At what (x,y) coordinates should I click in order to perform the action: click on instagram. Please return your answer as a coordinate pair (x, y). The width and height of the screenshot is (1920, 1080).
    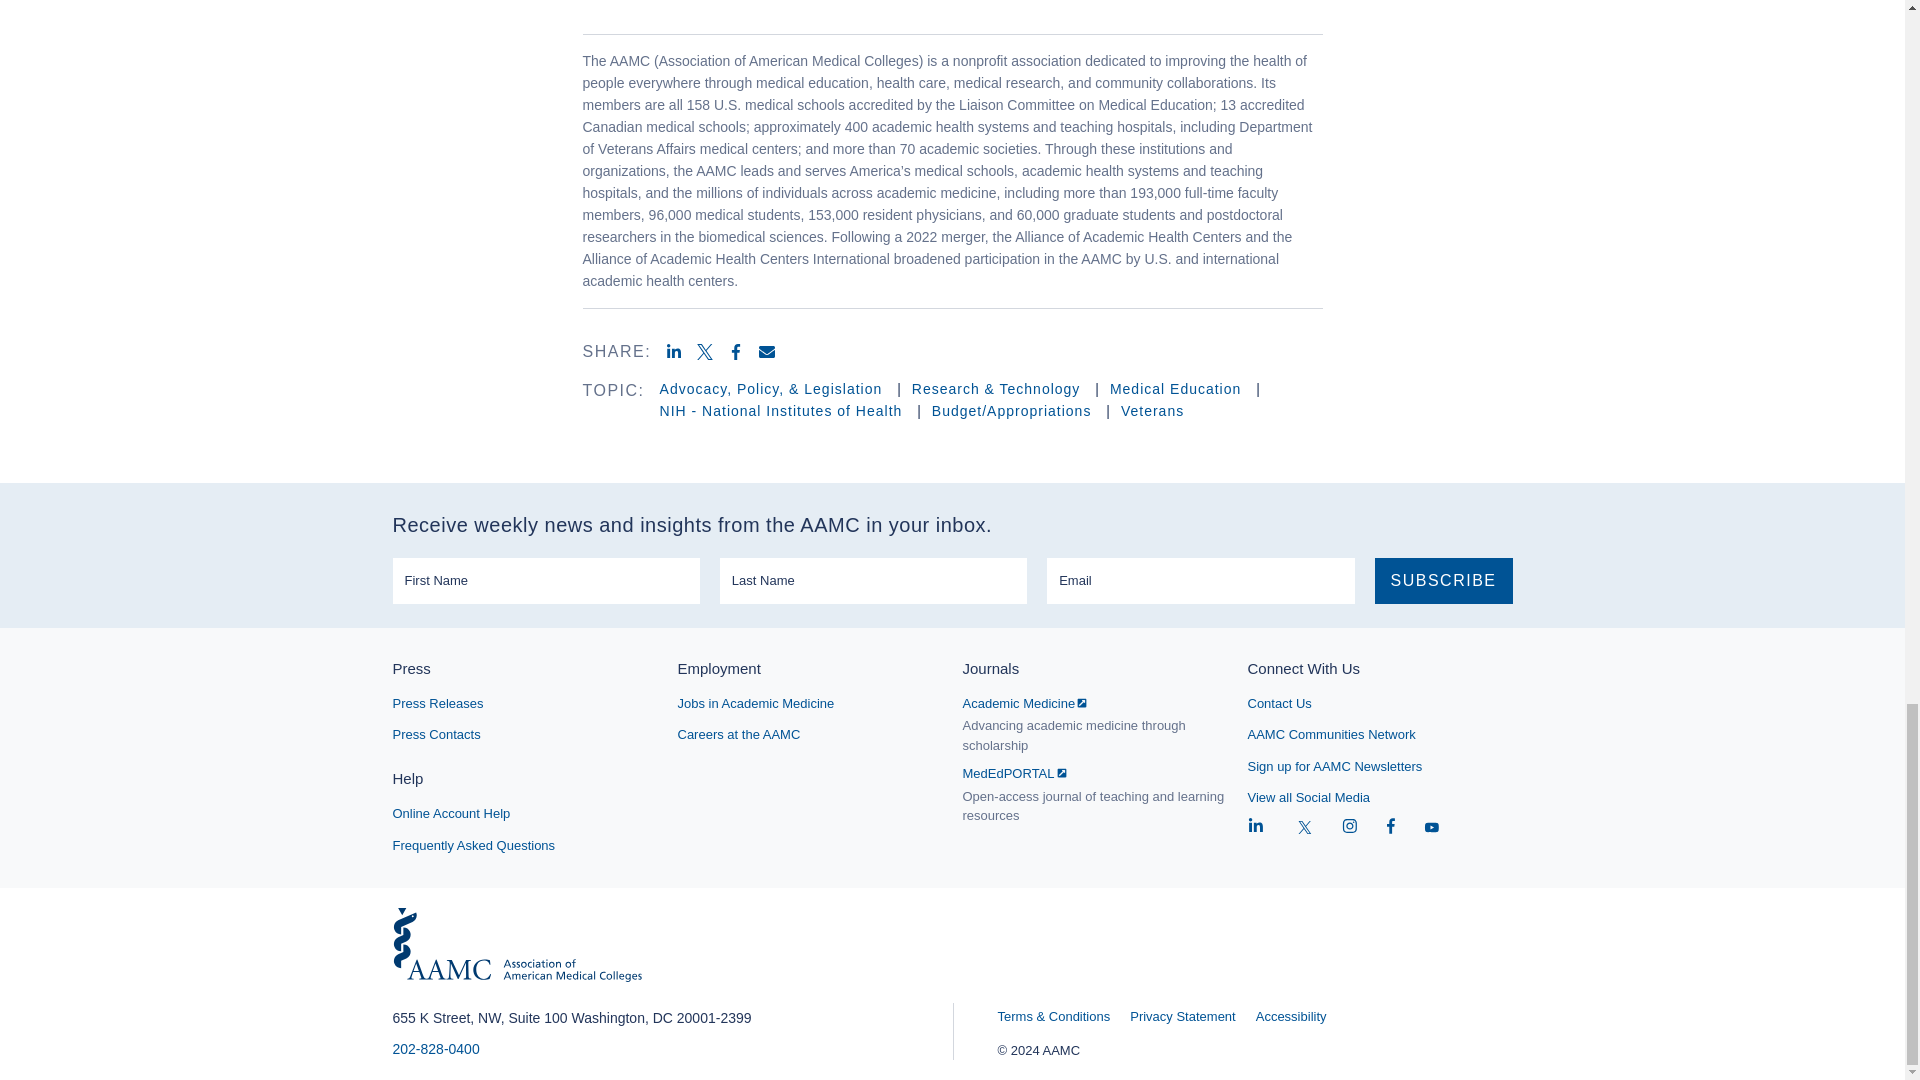
    Looking at the image, I should click on (1350, 828).